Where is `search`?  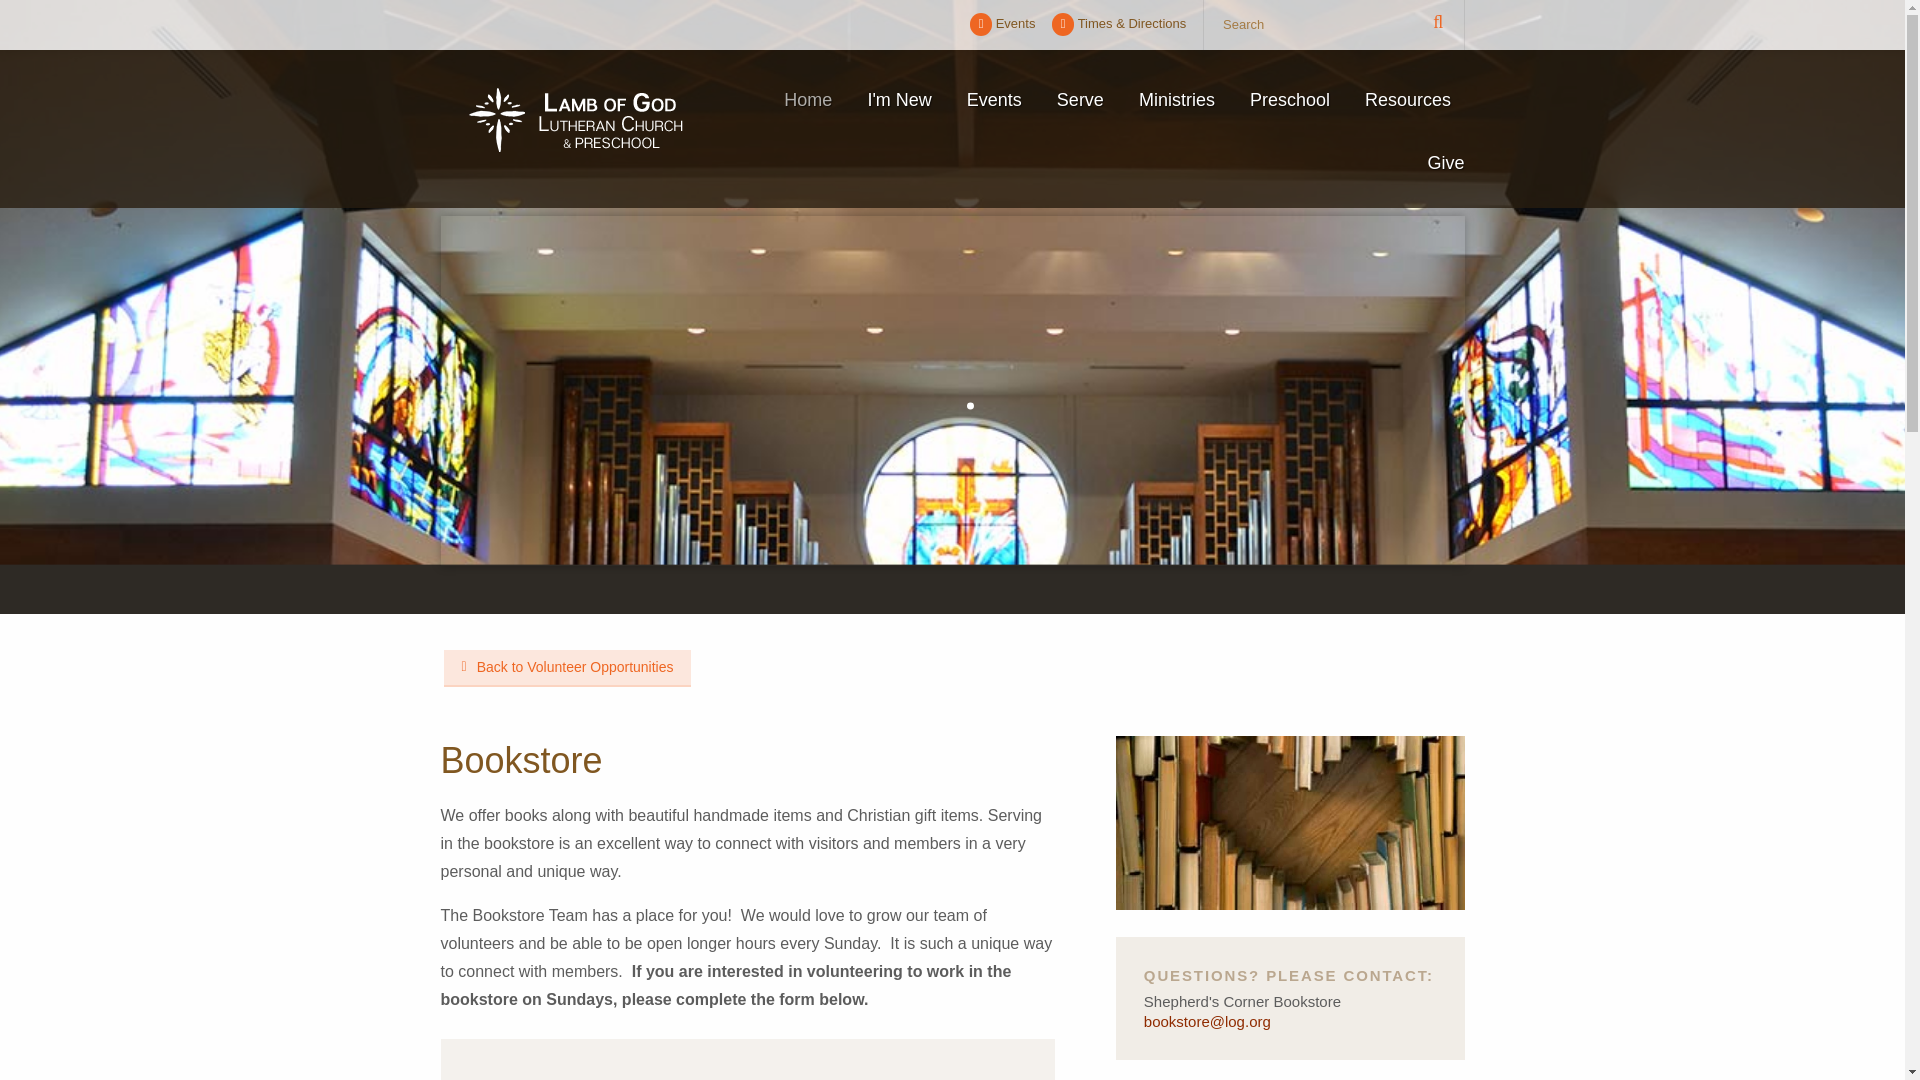
search is located at coordinates (1333, 24).